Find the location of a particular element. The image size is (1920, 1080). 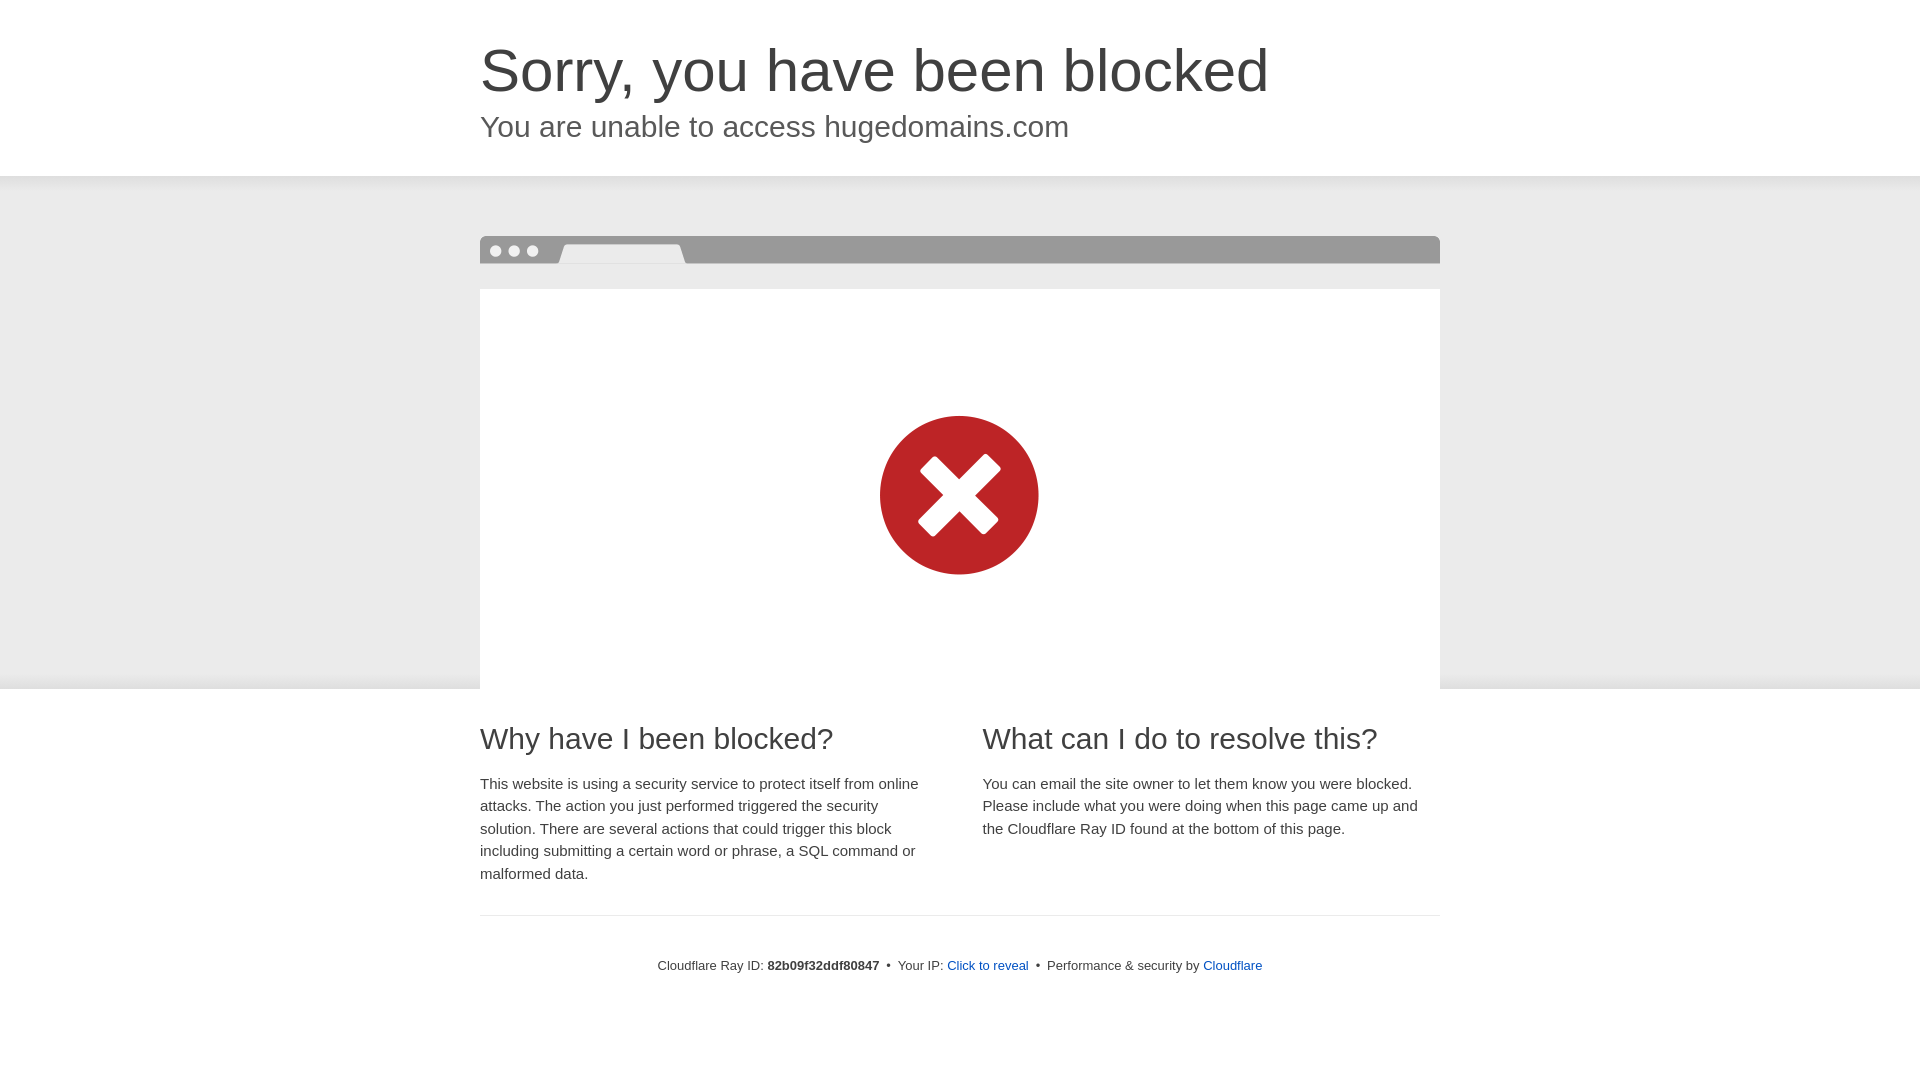

Click to reveal is located at coordinates (988, 966).